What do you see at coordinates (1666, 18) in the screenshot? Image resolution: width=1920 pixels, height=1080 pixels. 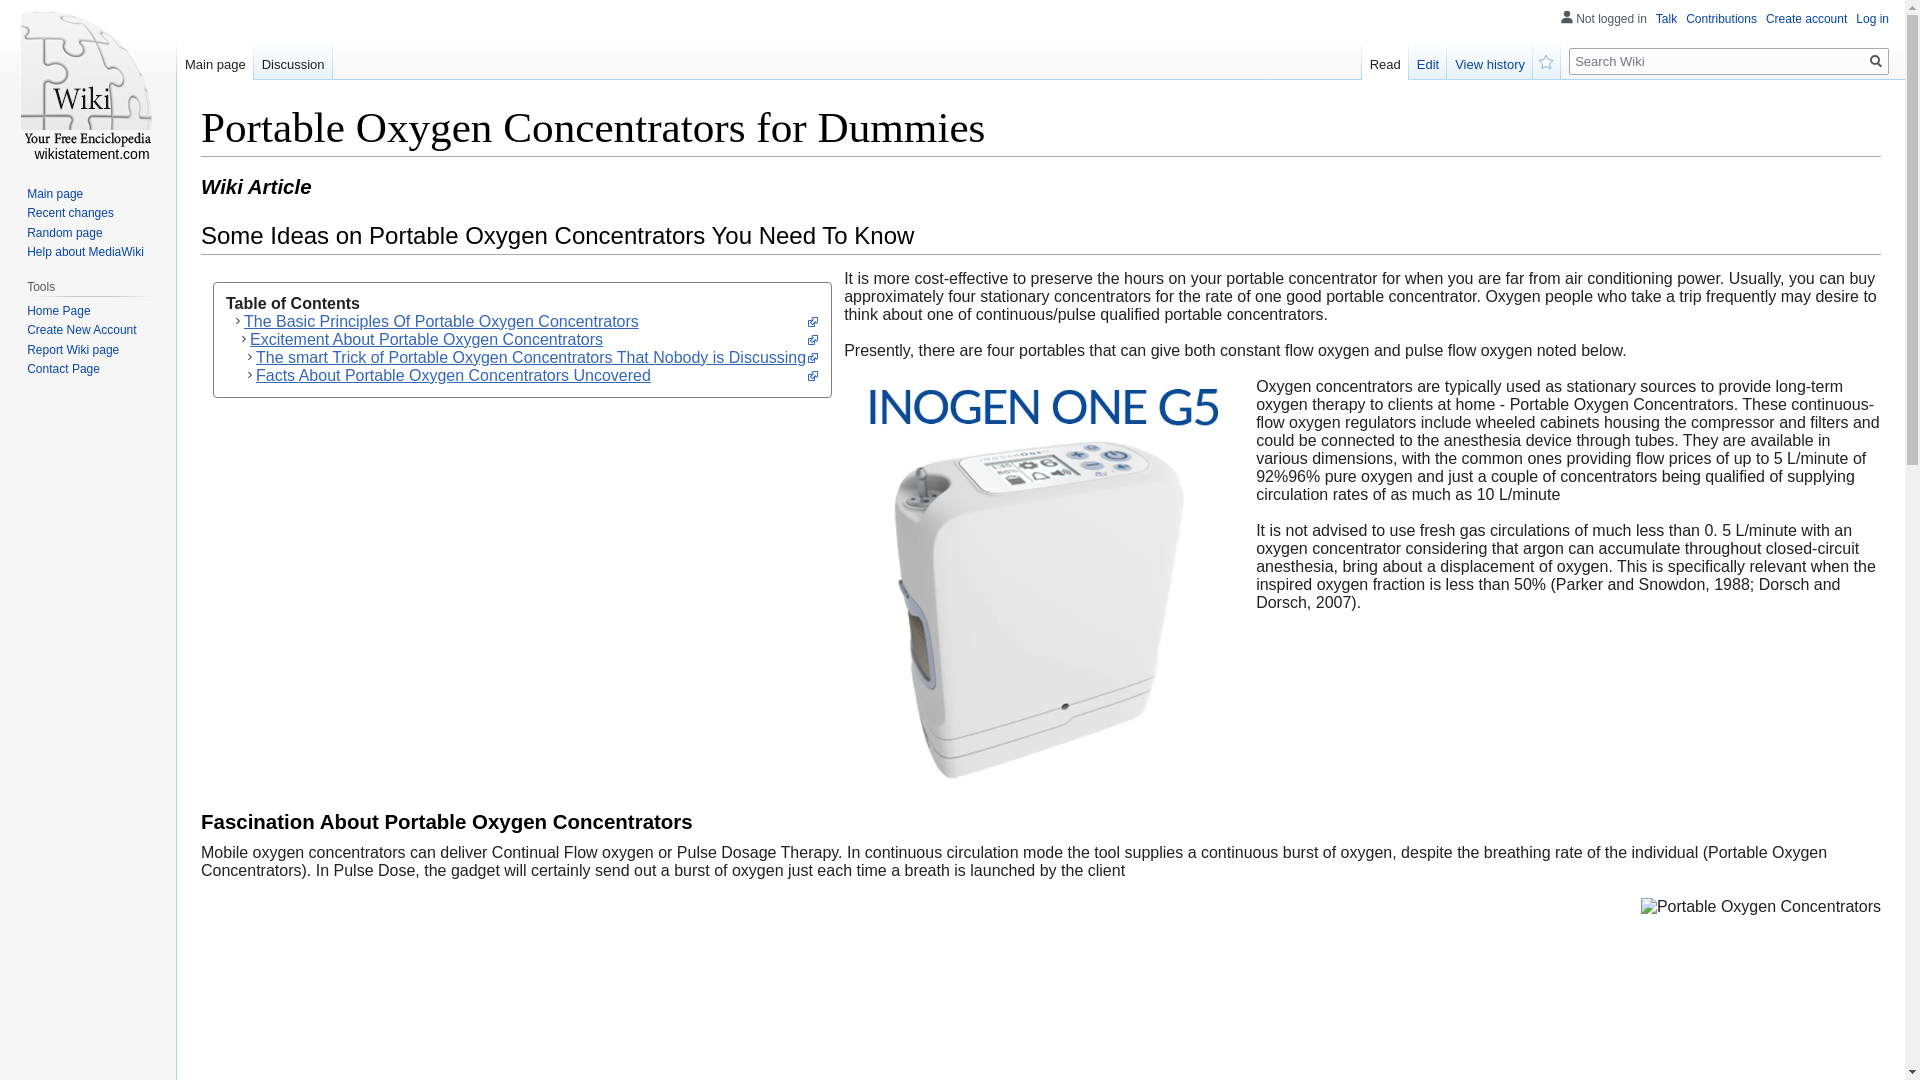 I see `Talk` at bounding box center [1666, 18].